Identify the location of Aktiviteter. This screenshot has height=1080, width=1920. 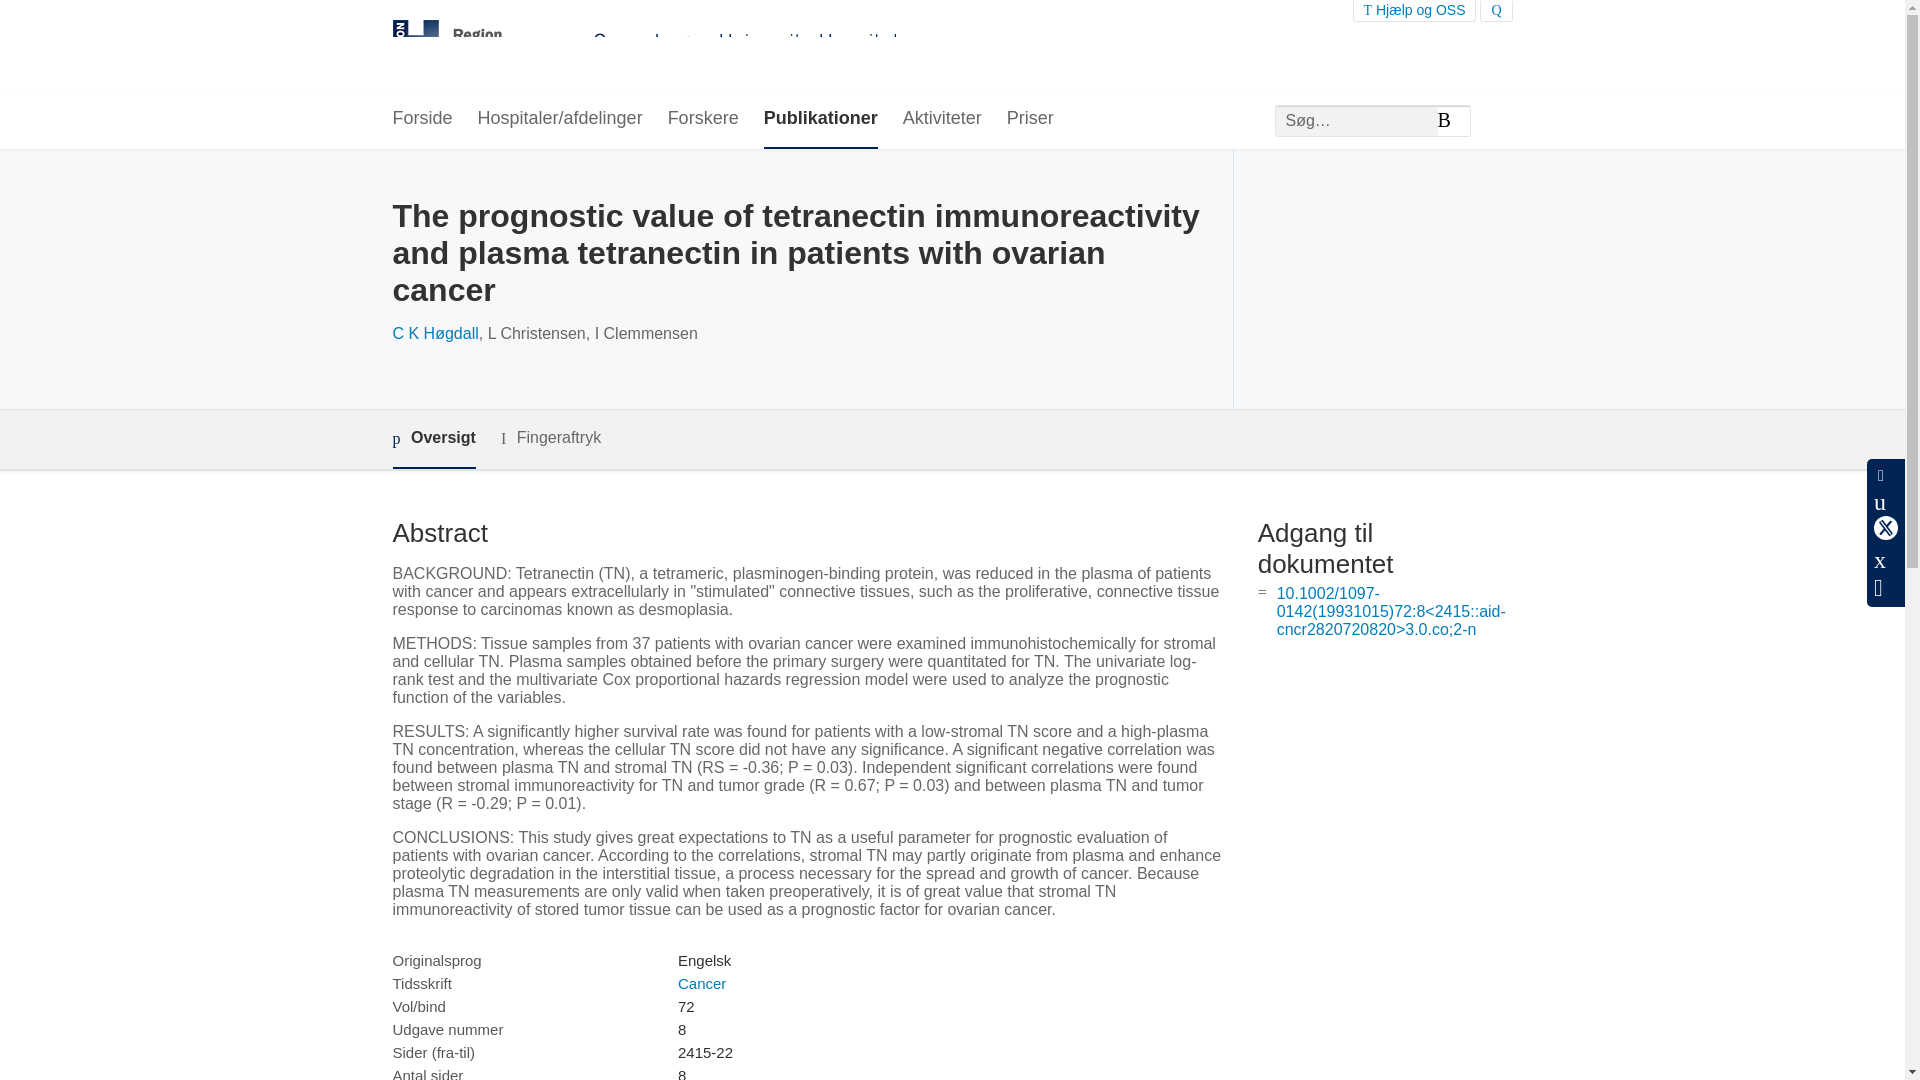
(942, 119).